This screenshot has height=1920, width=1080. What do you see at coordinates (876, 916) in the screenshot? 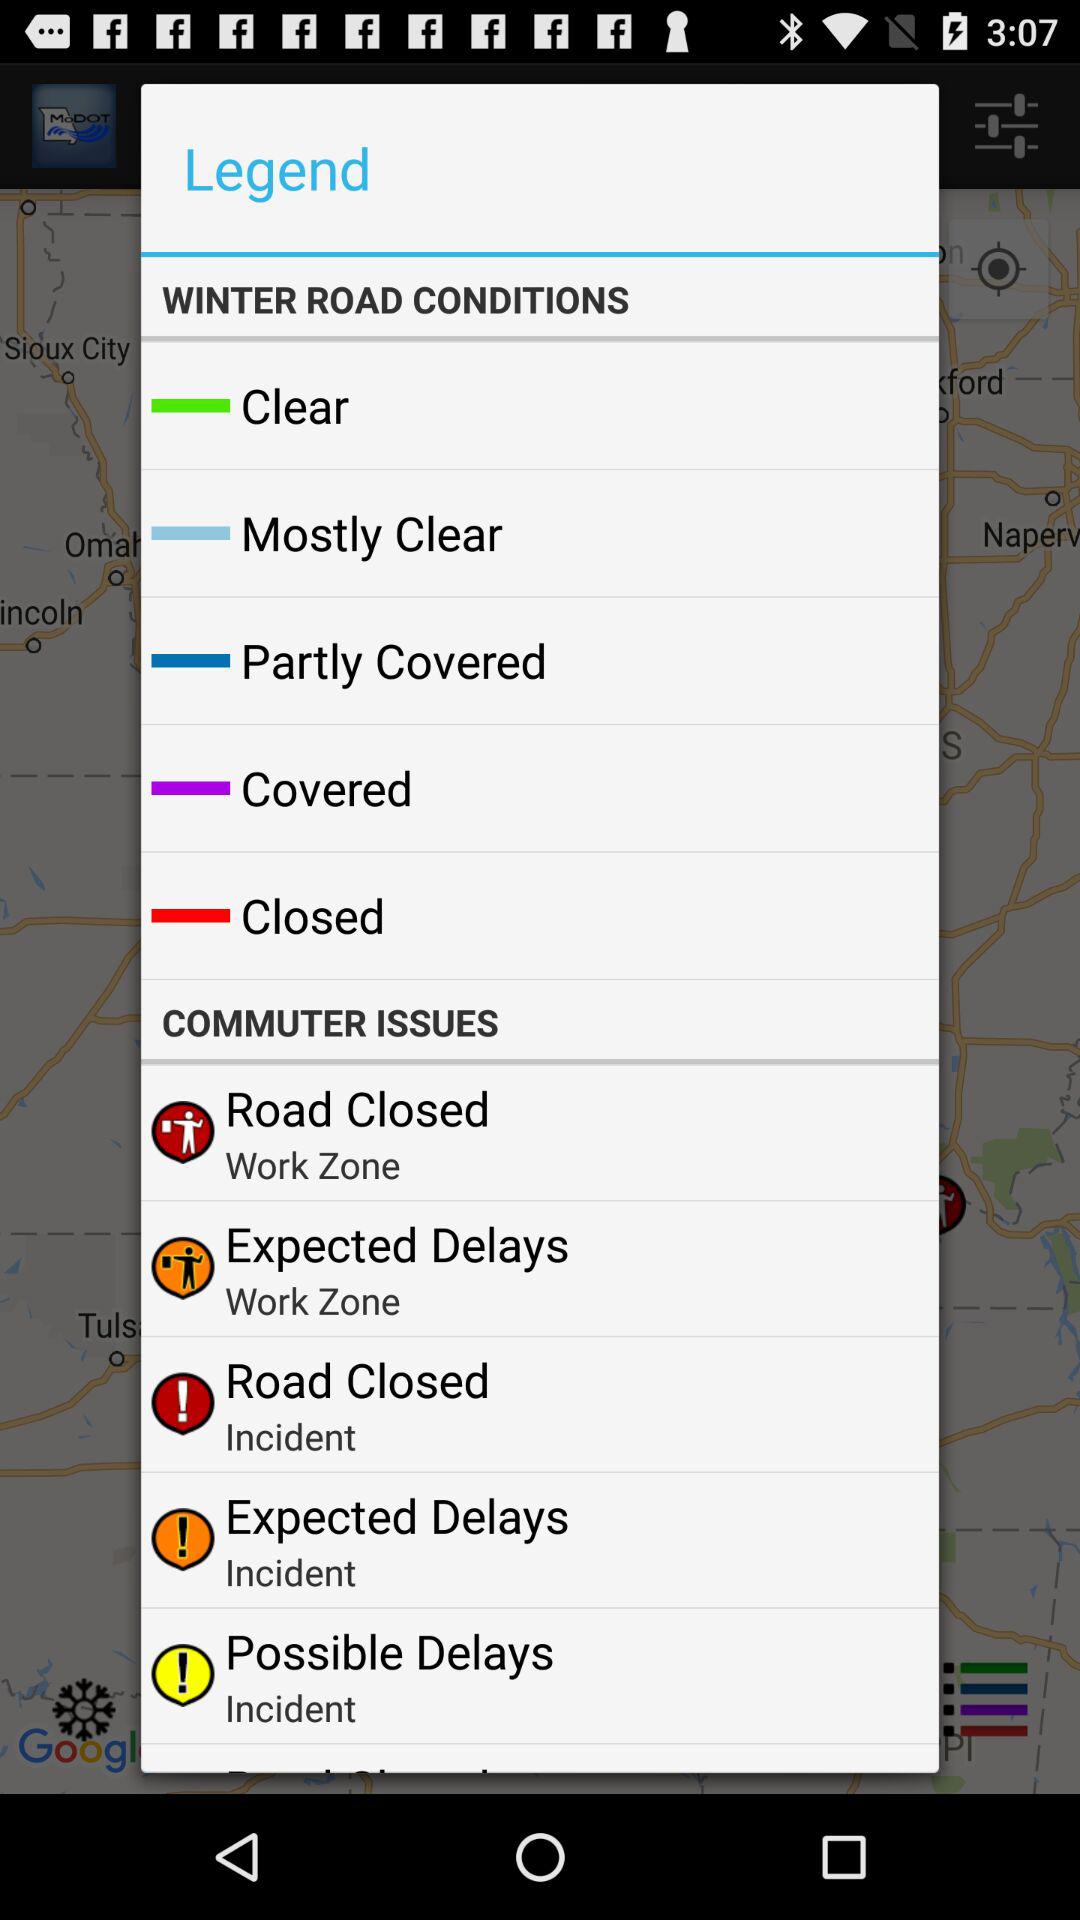
I see `turn on icon next to closed app` at bounding box center [876, 916].